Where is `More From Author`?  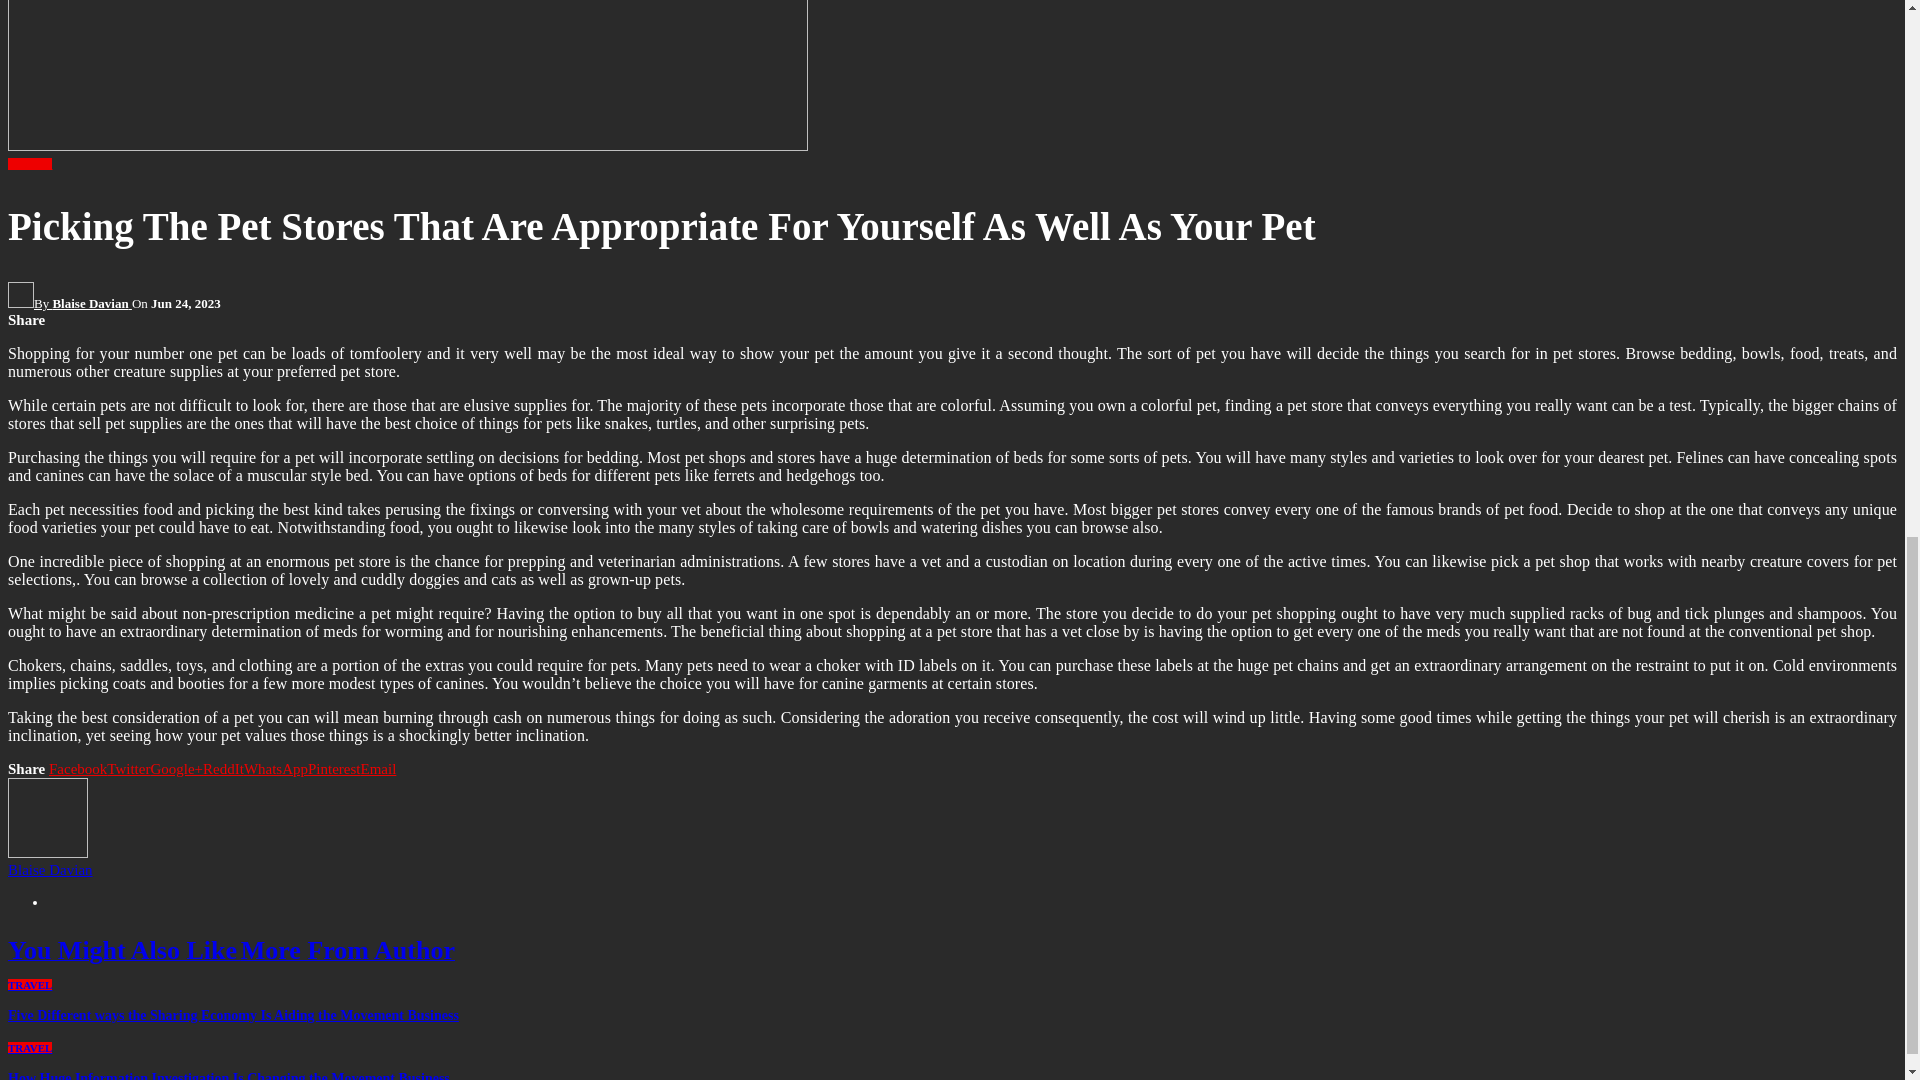 More From Author is located at coordinates (348, 954).